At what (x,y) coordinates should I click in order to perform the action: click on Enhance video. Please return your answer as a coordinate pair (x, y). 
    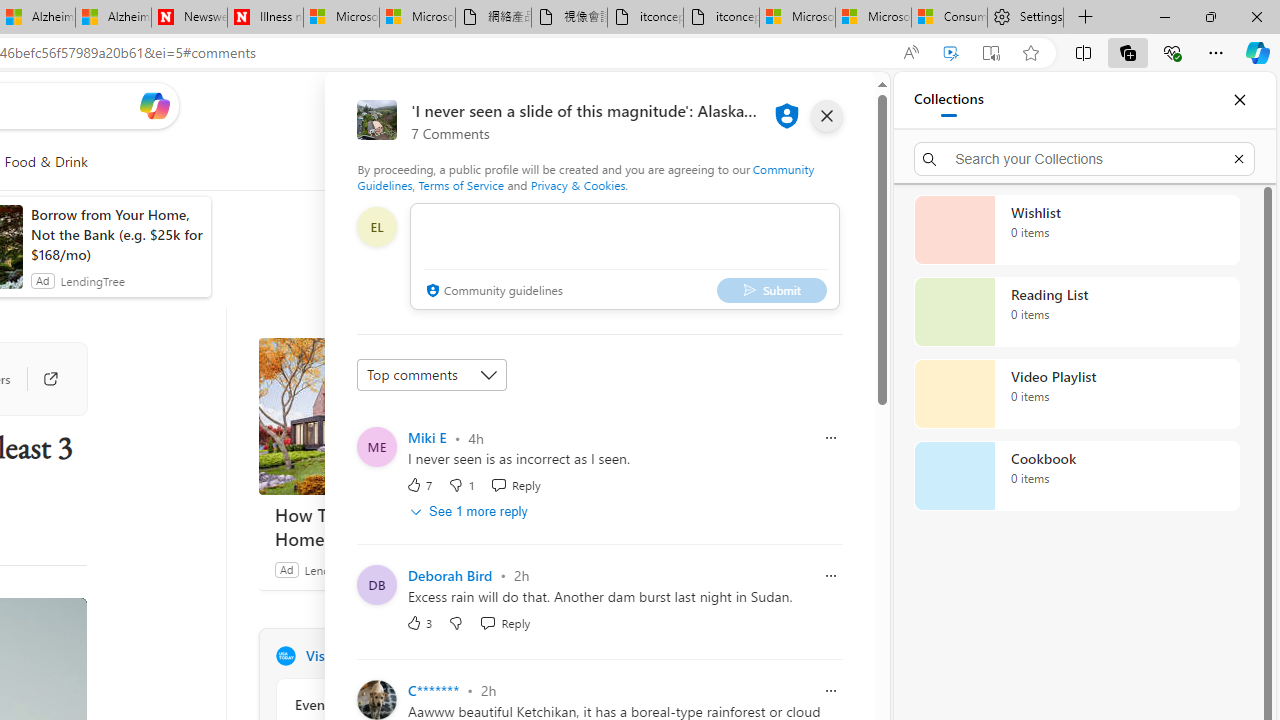
    Looking at the image, I should click on (950, 53).